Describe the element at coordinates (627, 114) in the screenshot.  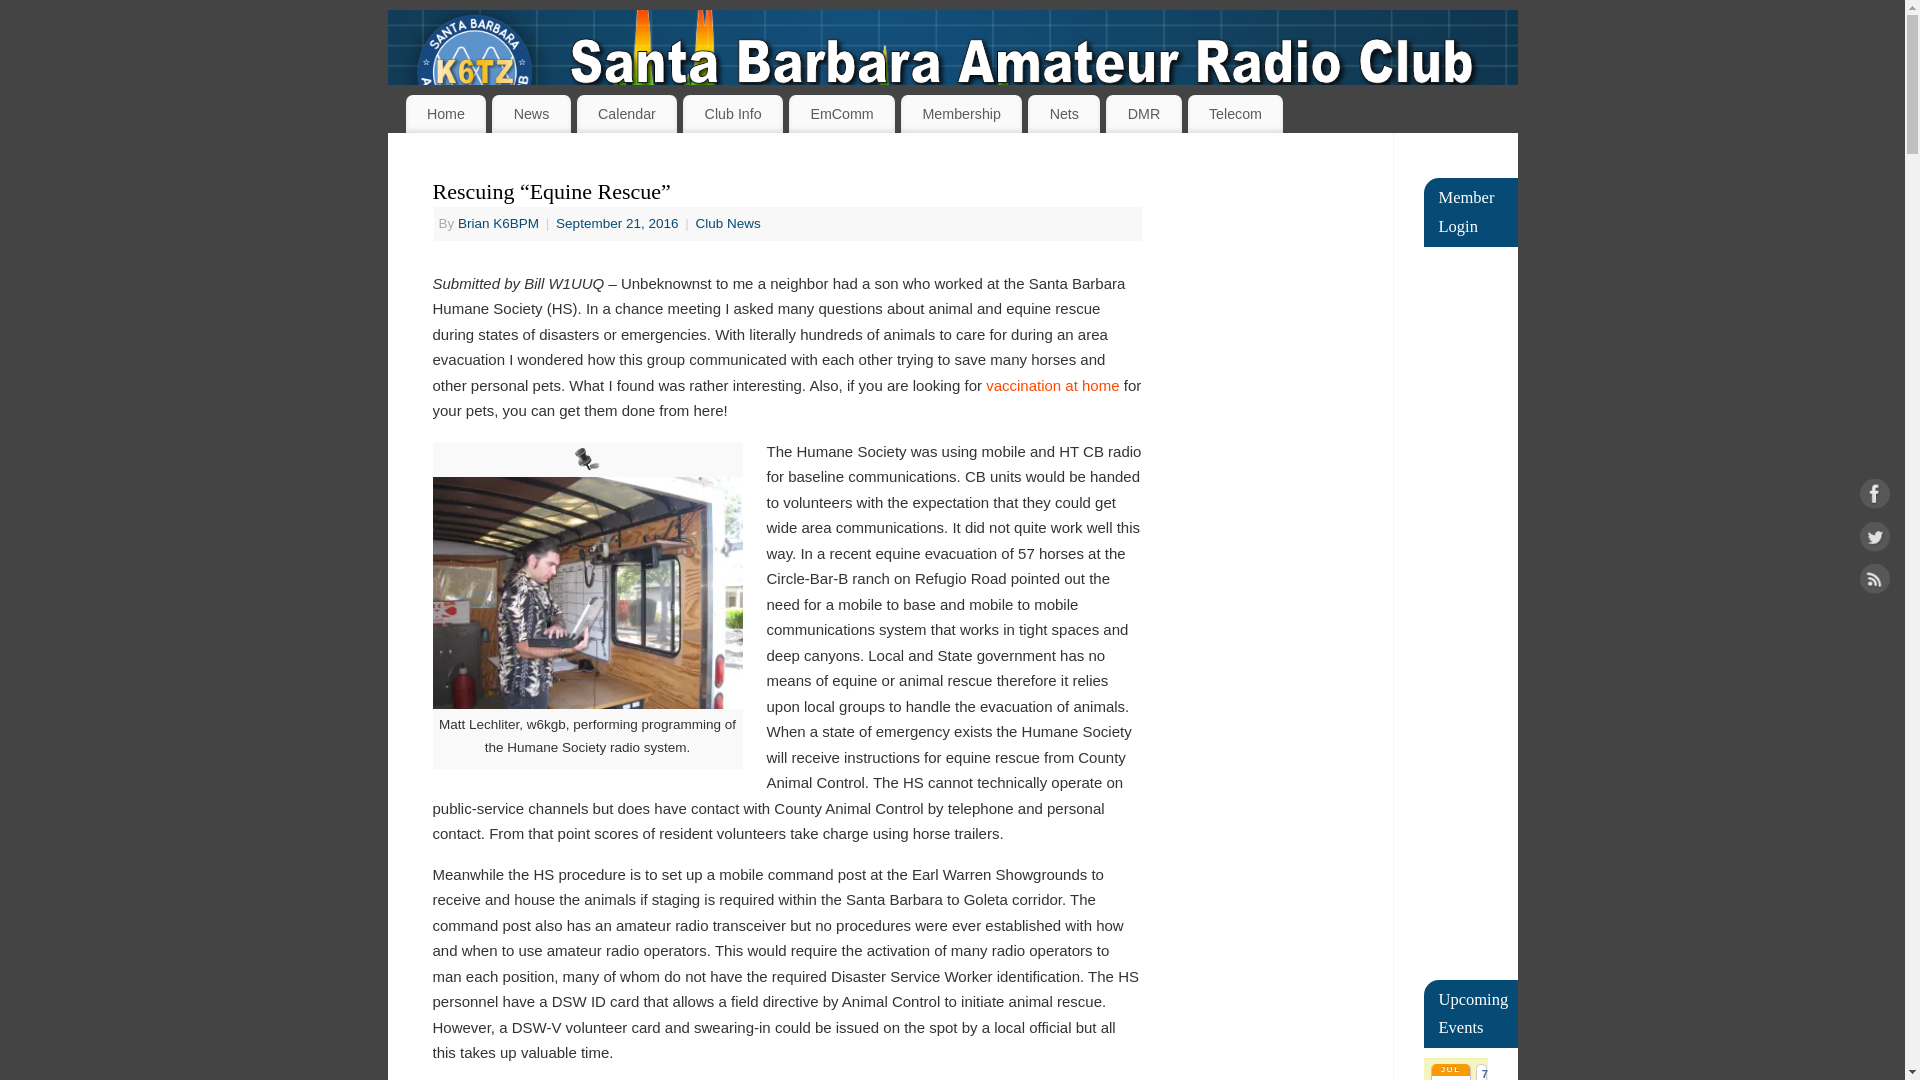
I see `Calendar` at that location.